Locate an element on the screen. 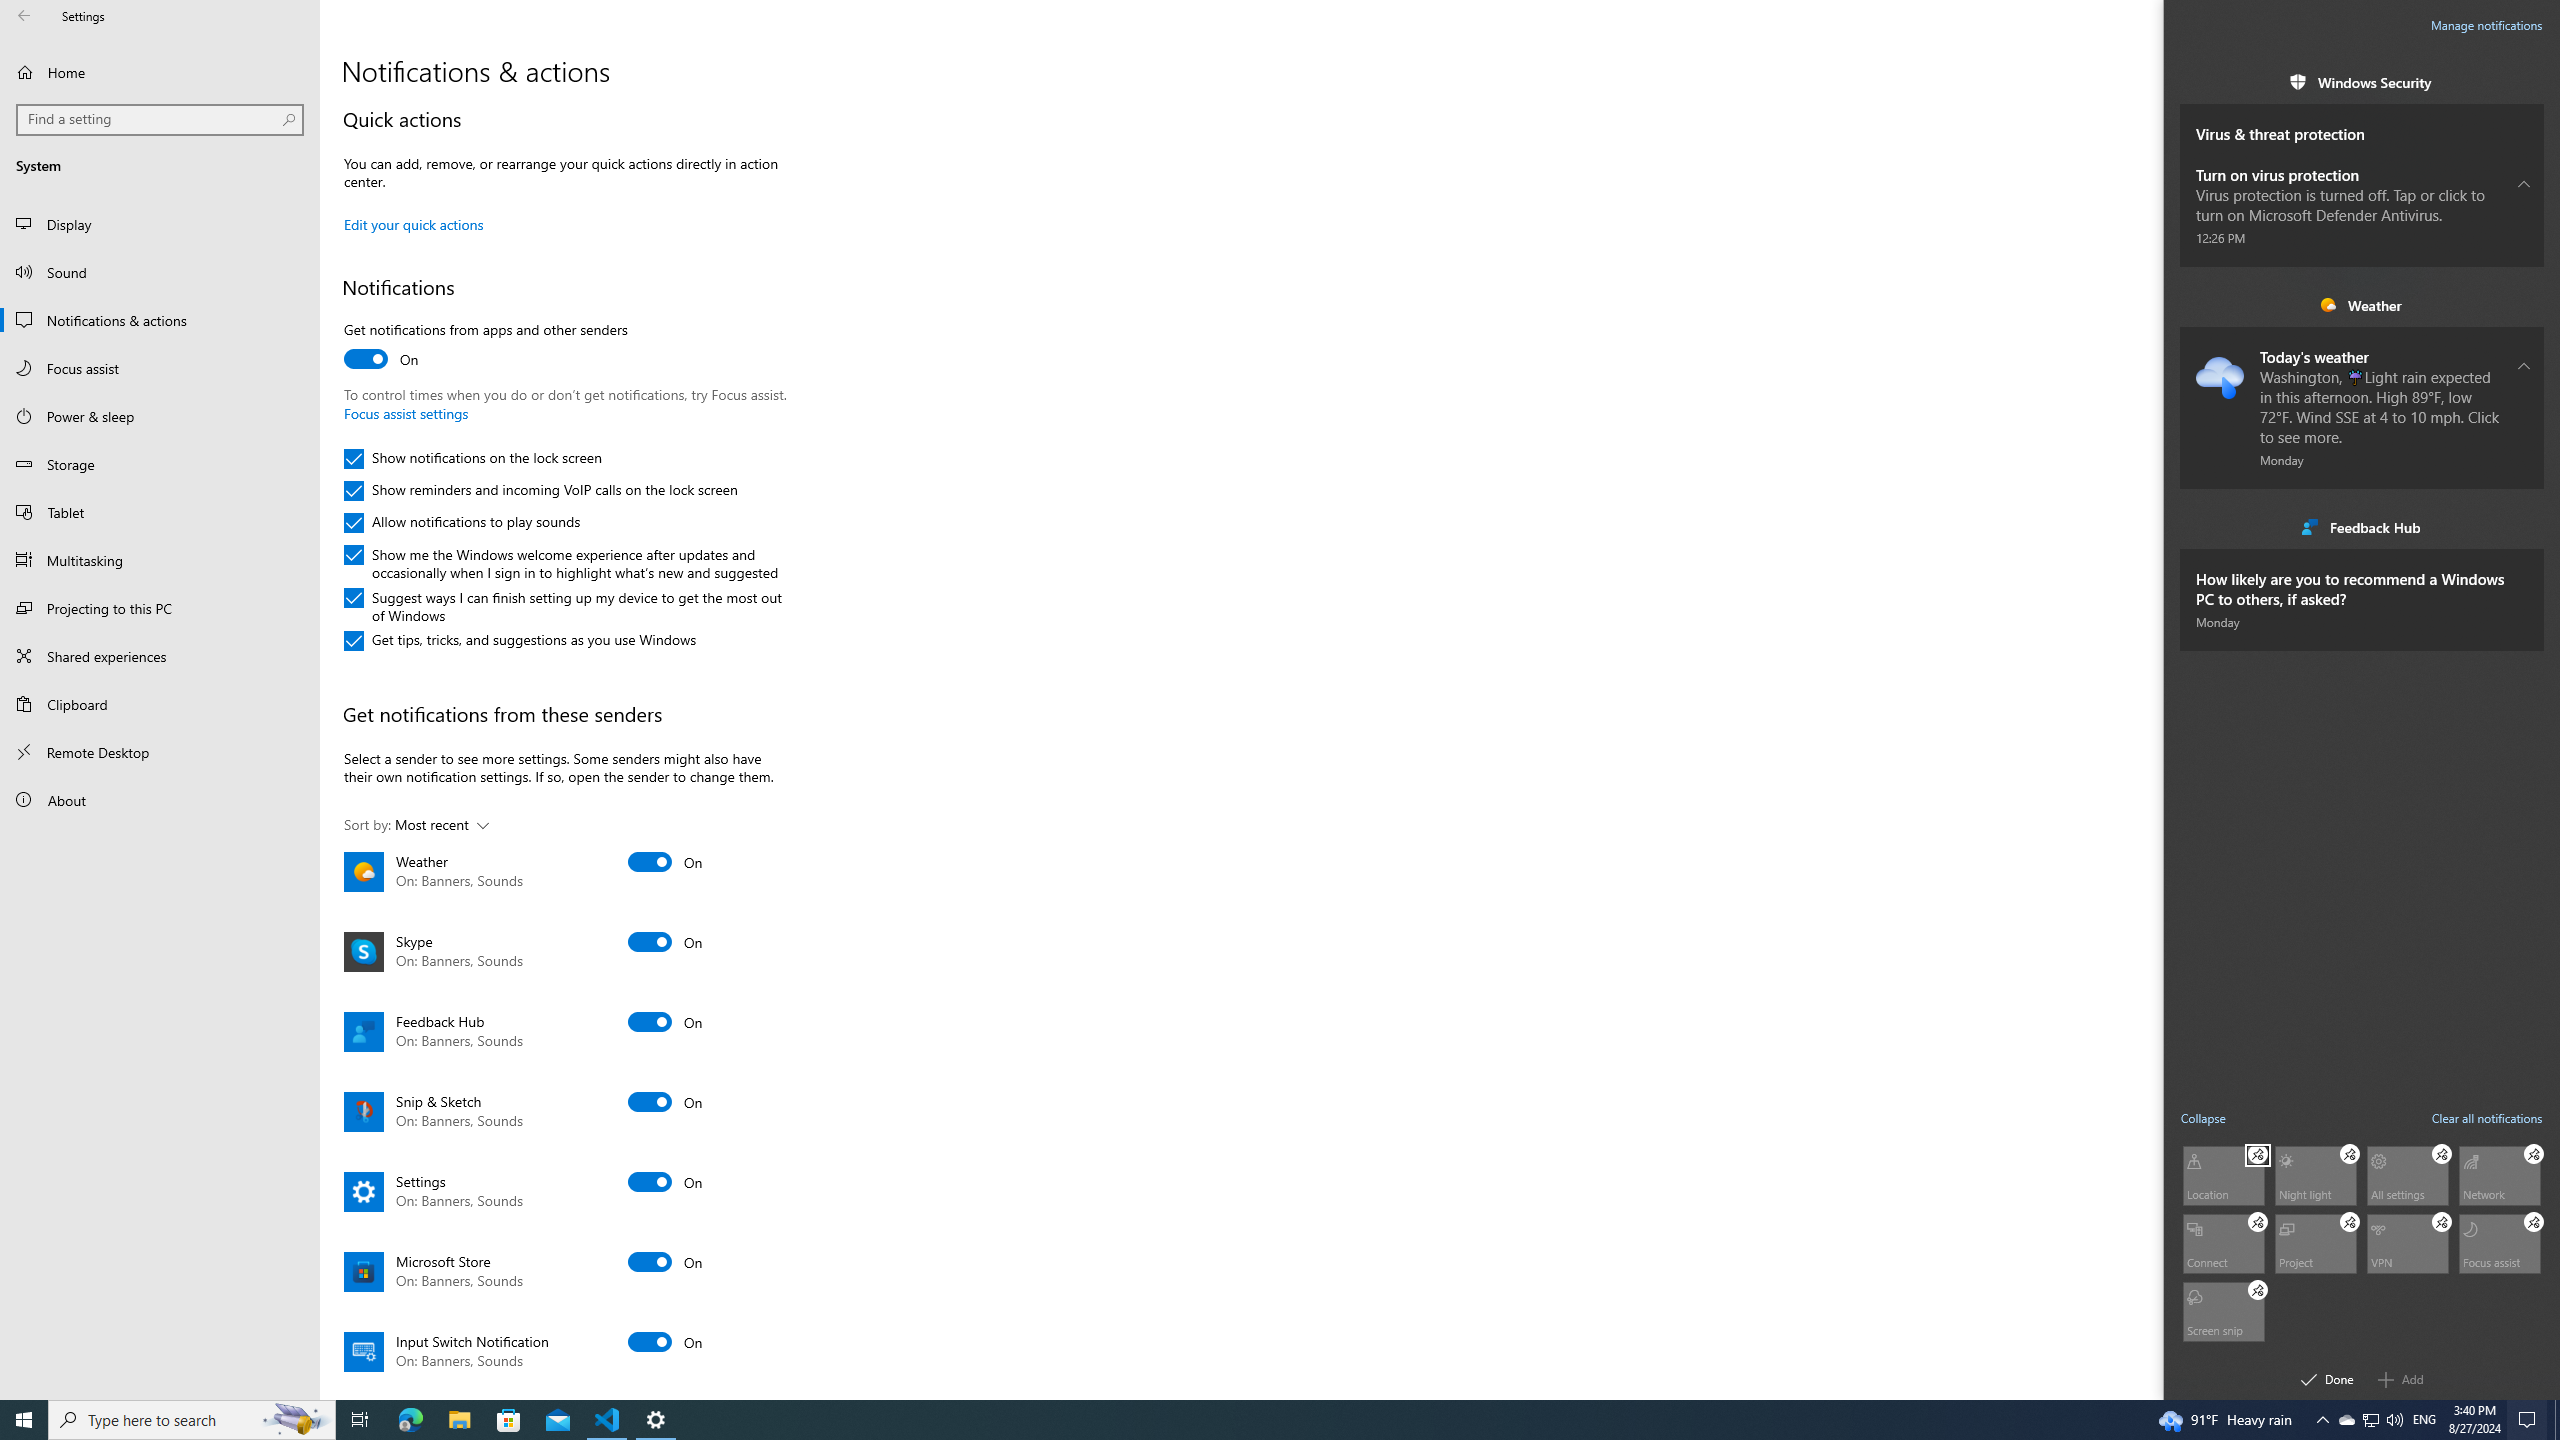  Search highlights icon opens search home window is located at coordinates (296, 1420).